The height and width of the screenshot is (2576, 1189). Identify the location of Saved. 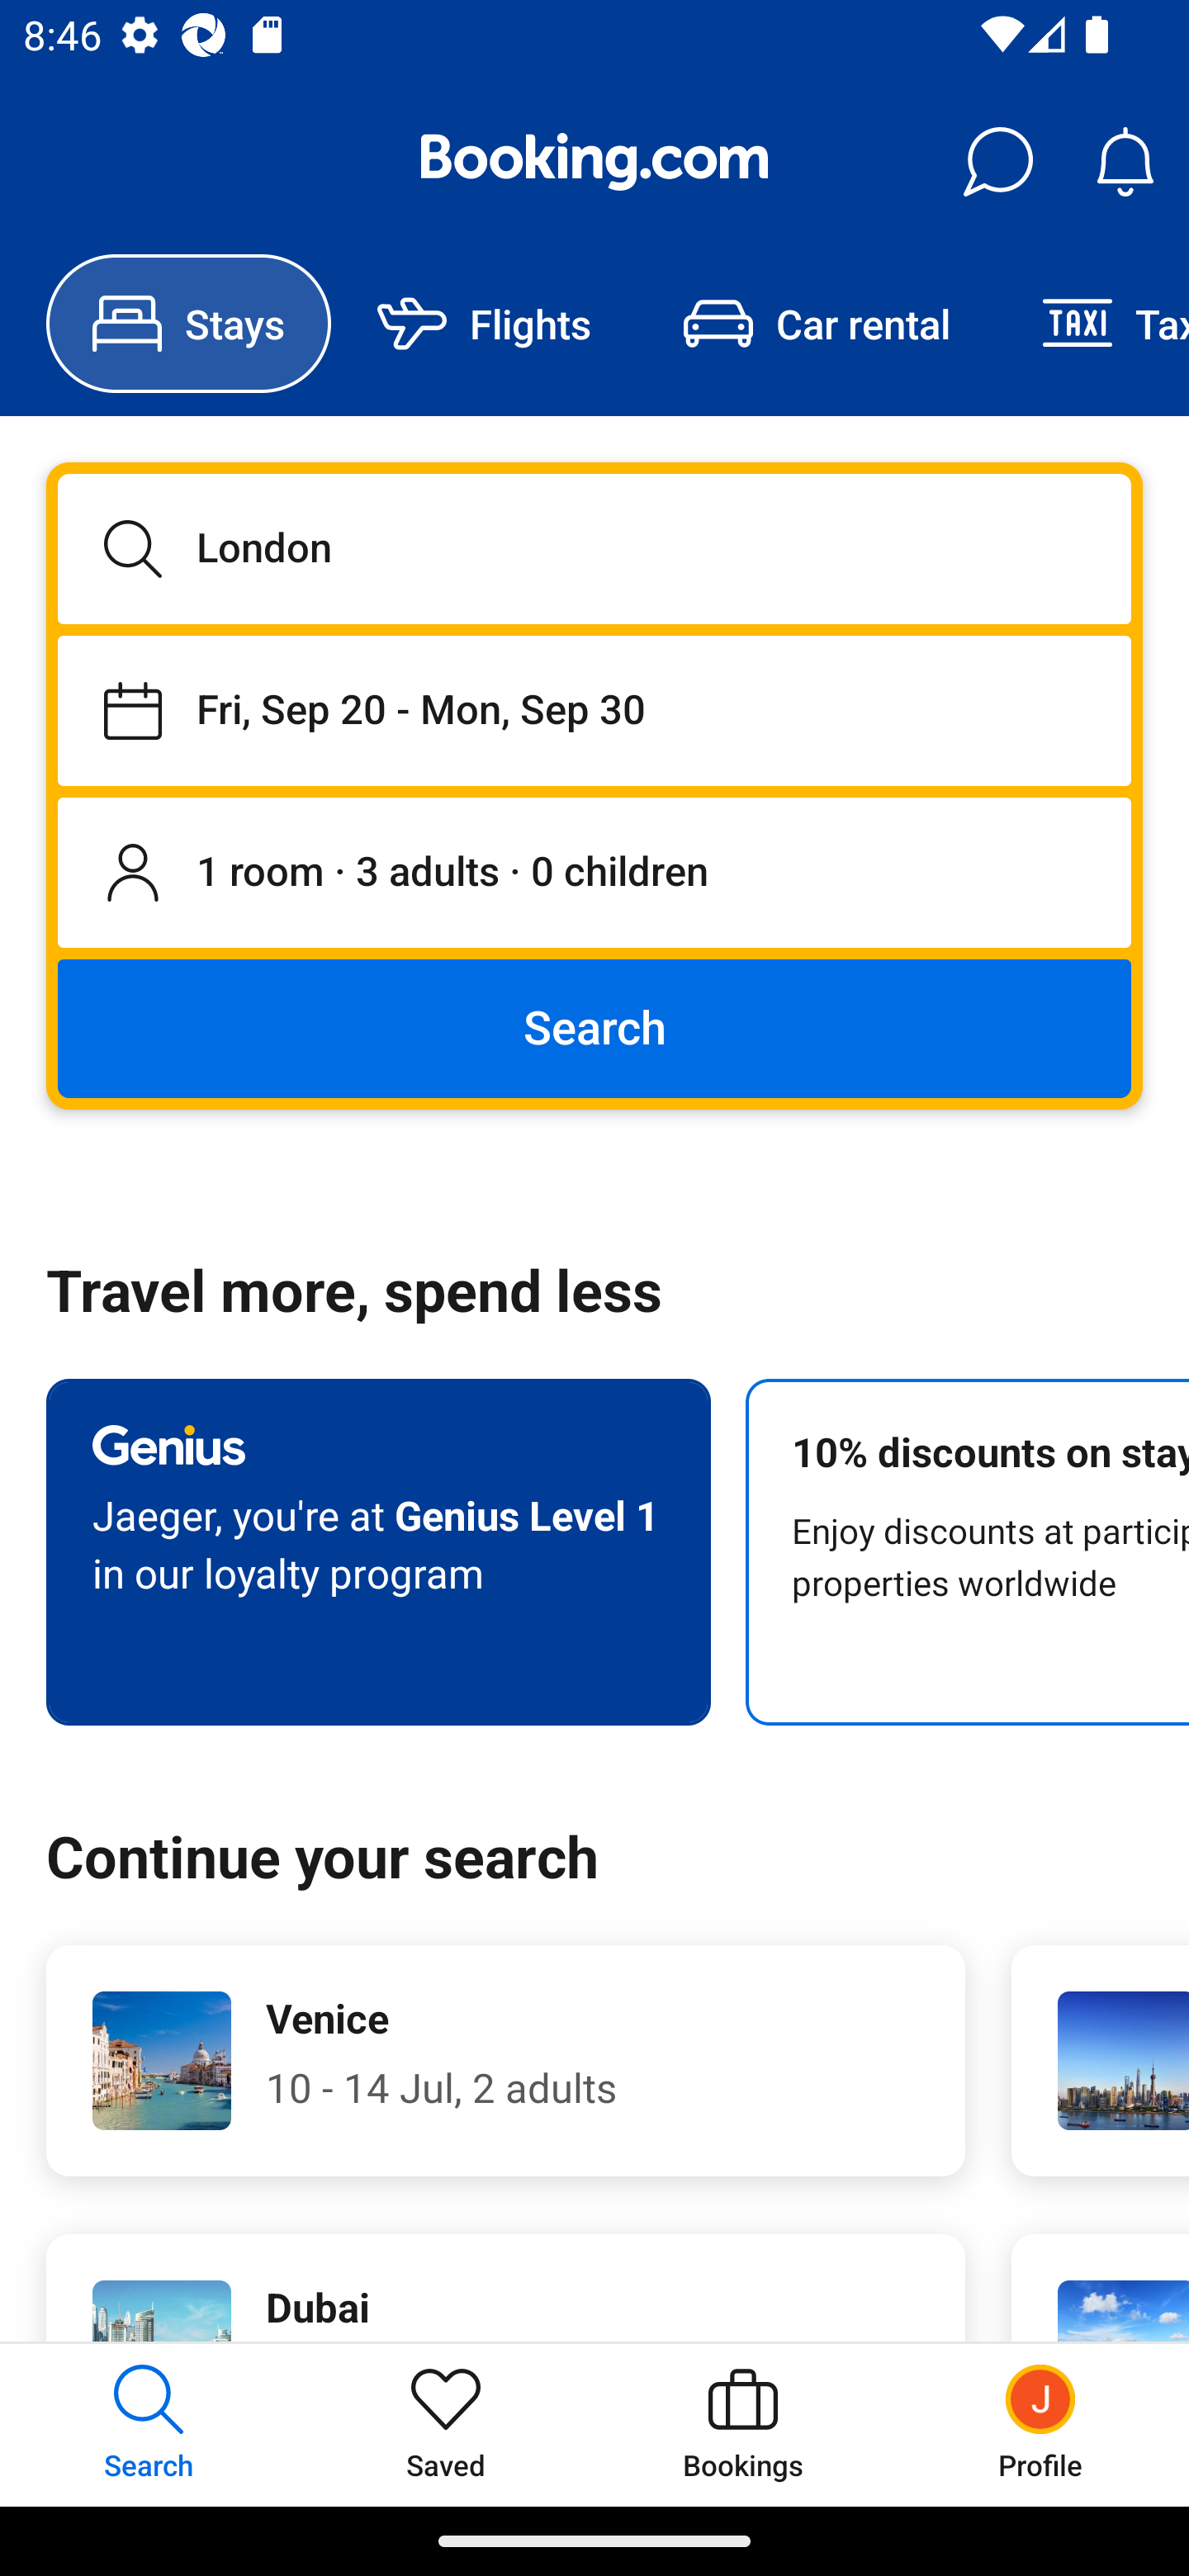
(446, 2424).